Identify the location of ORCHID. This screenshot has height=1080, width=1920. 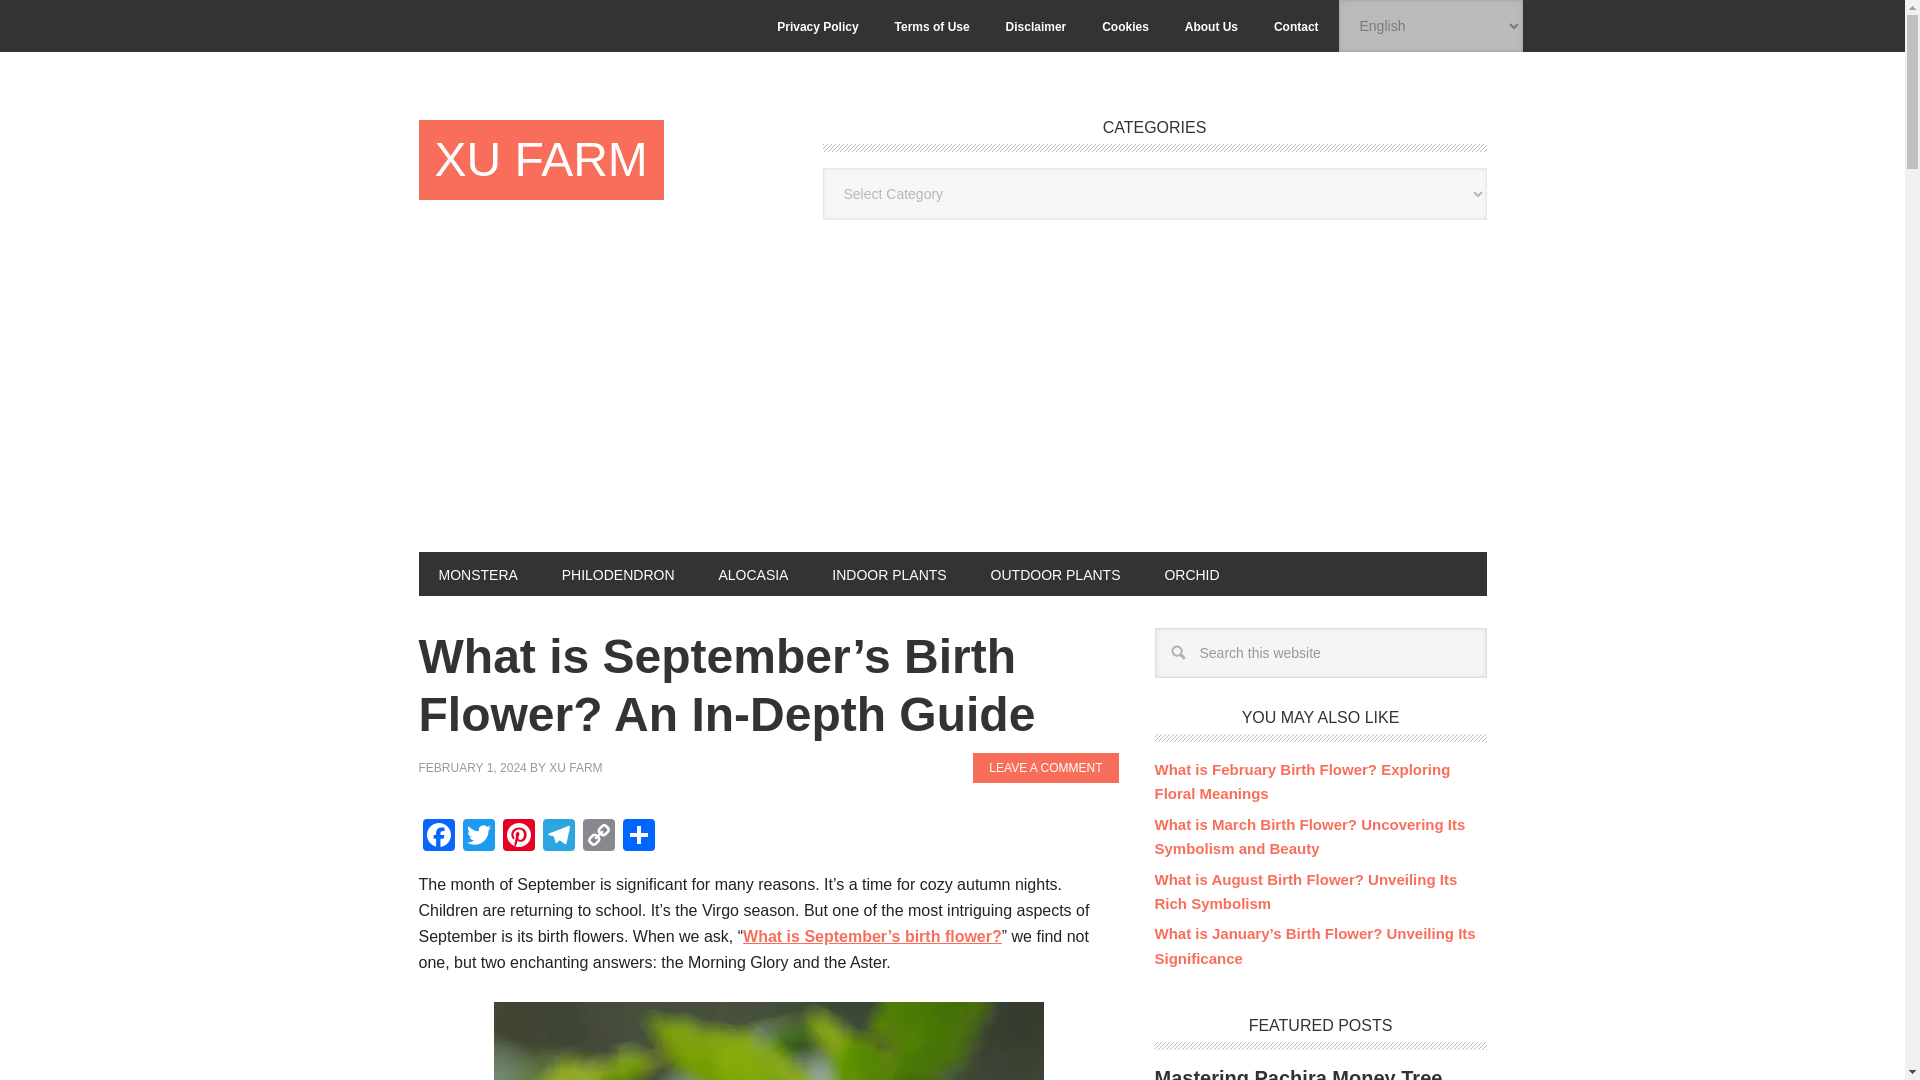
(1191, 574).